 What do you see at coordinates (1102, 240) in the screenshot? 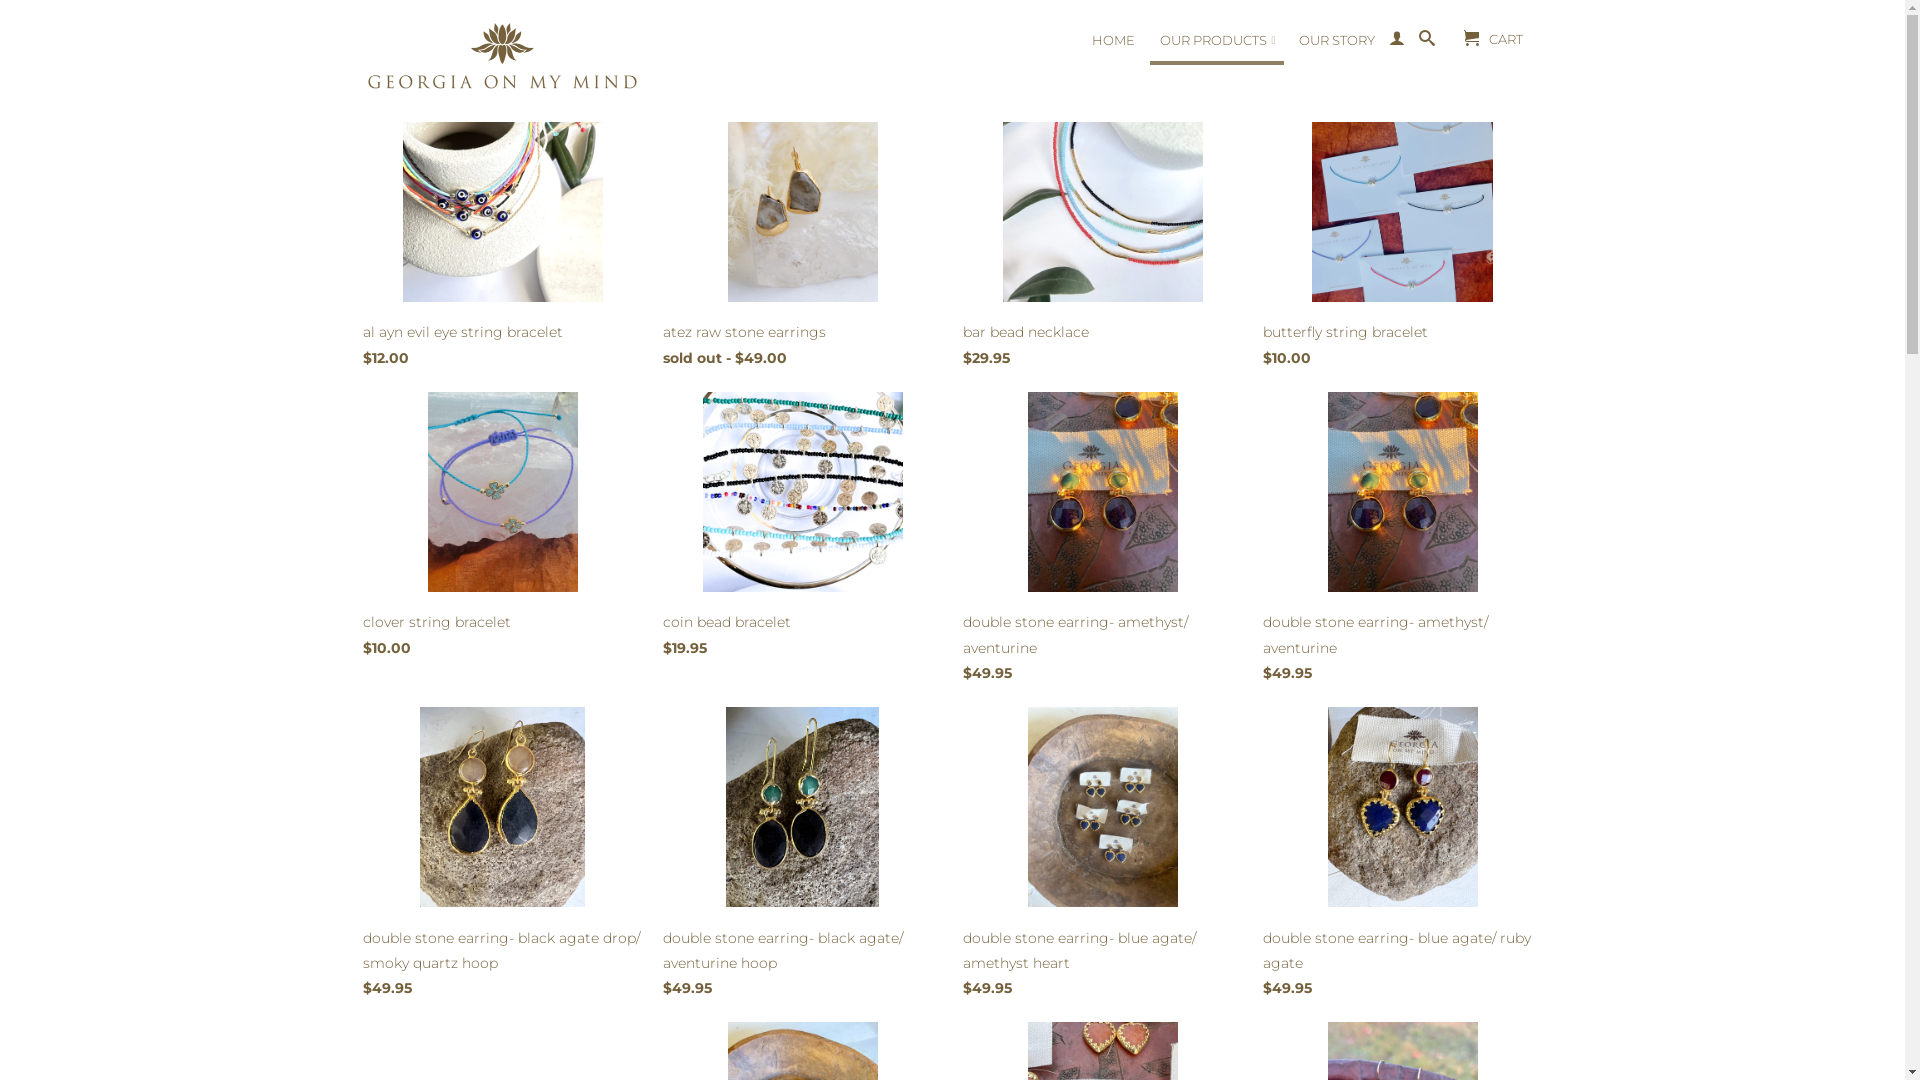
I see `bar bead necklace
$29.95` at bounding box center [1102, 240].